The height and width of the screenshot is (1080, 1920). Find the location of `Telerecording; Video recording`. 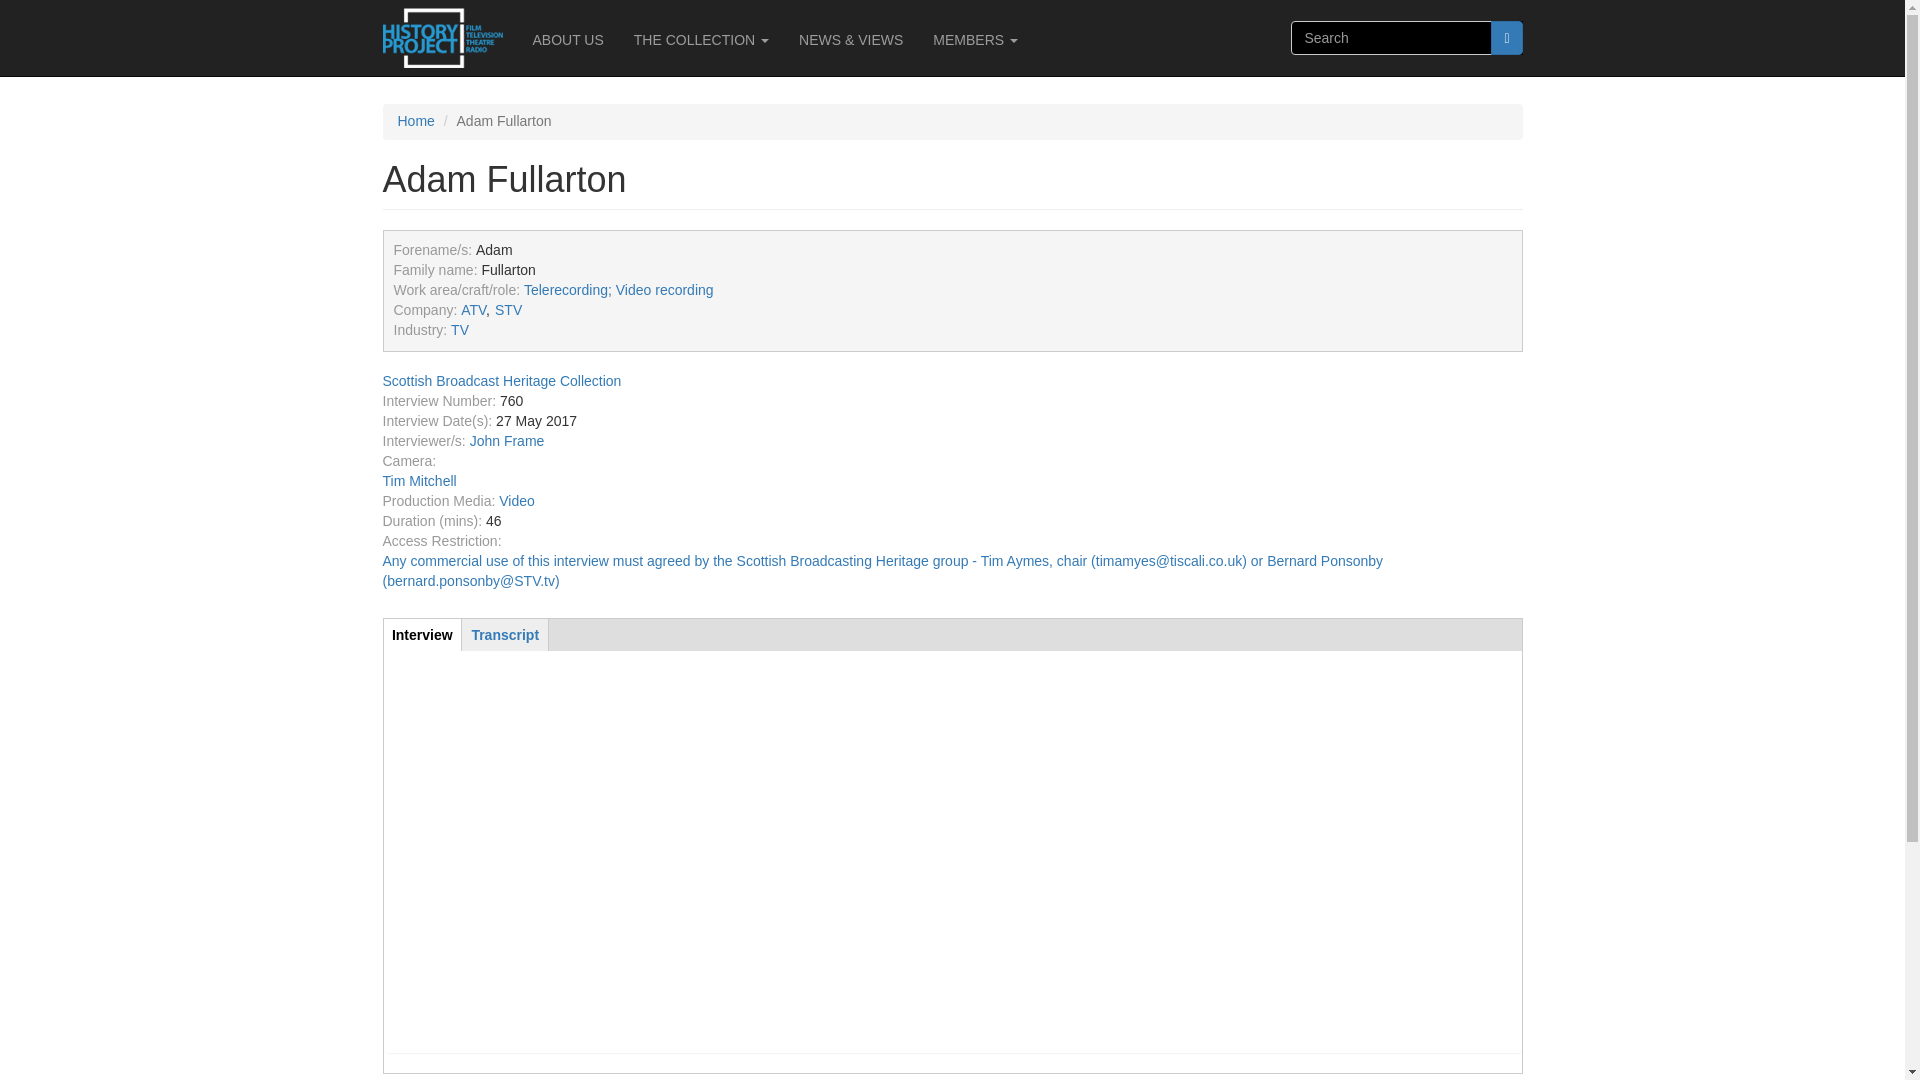

Telerecording; Video recording is located at coordinates (619, 290).